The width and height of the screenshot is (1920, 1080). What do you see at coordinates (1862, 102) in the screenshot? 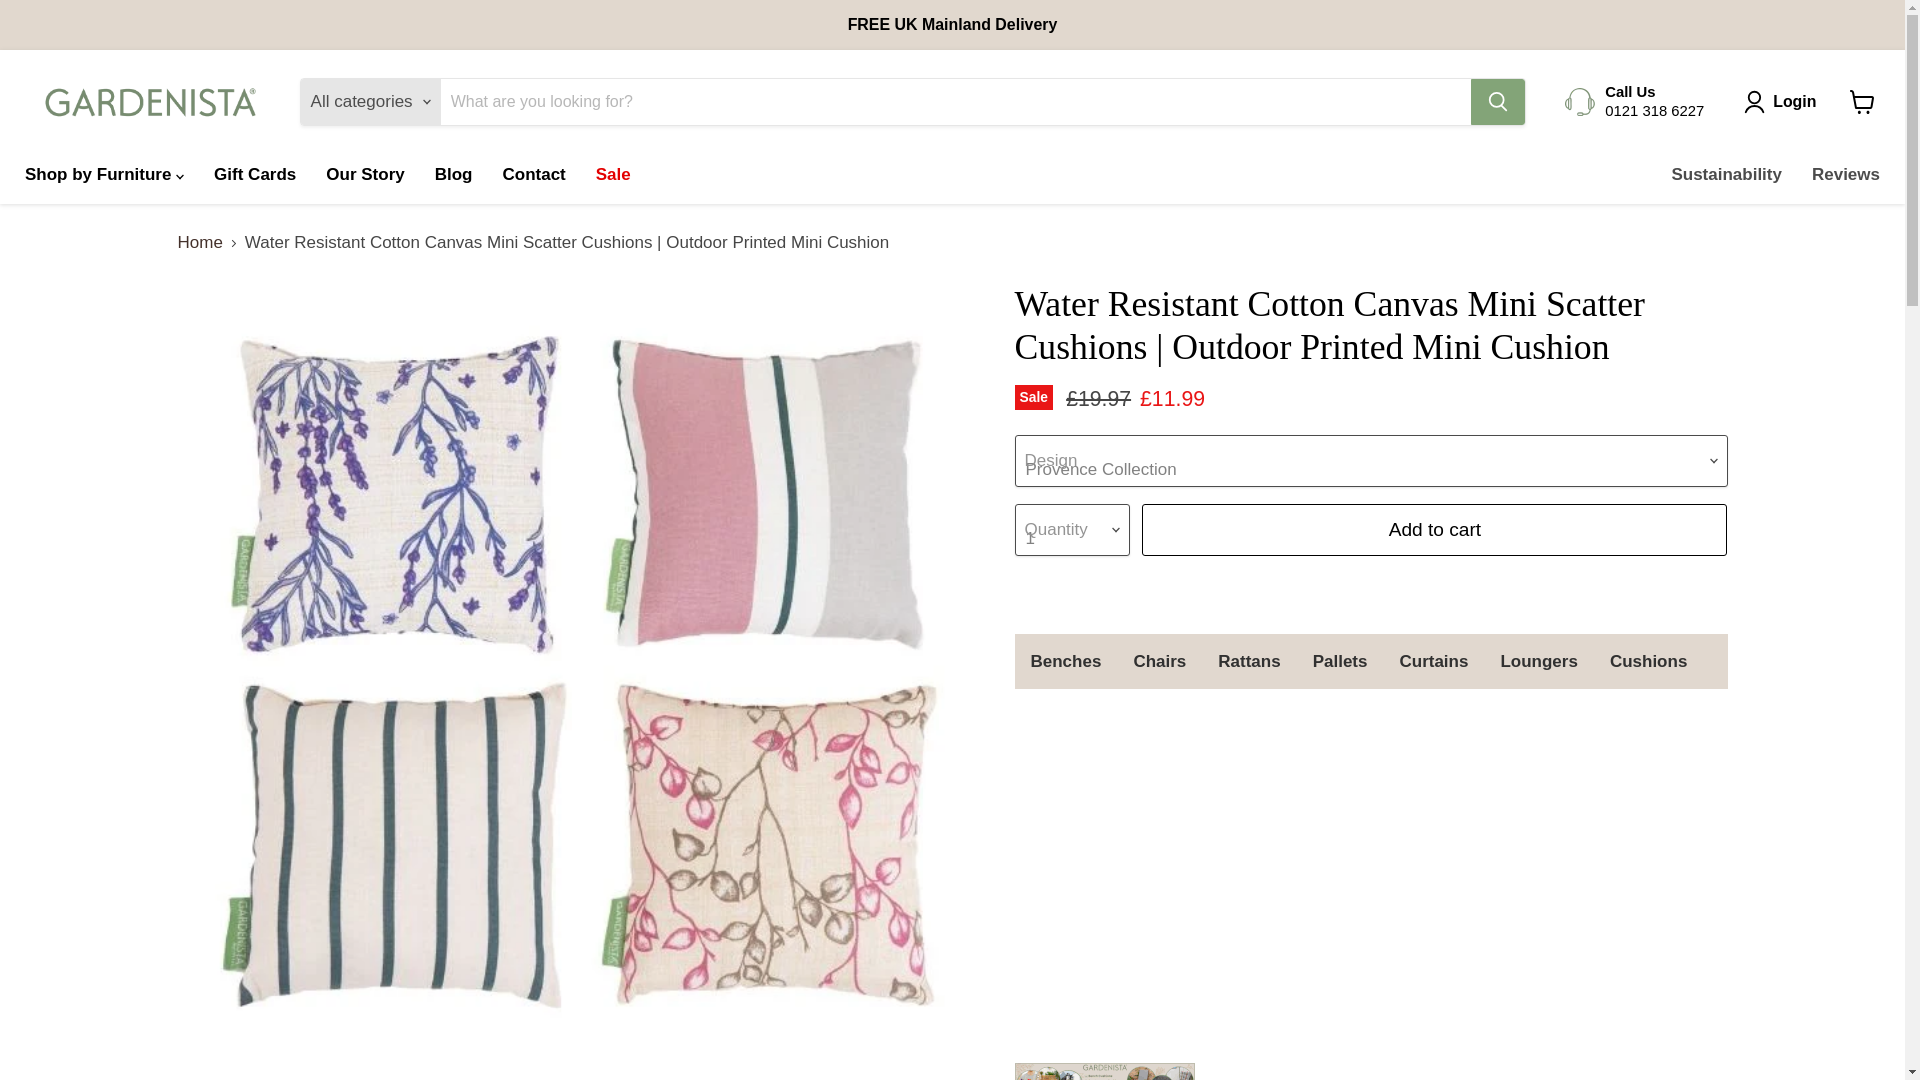
I see `View cart` at bounding box center [1862, 102].